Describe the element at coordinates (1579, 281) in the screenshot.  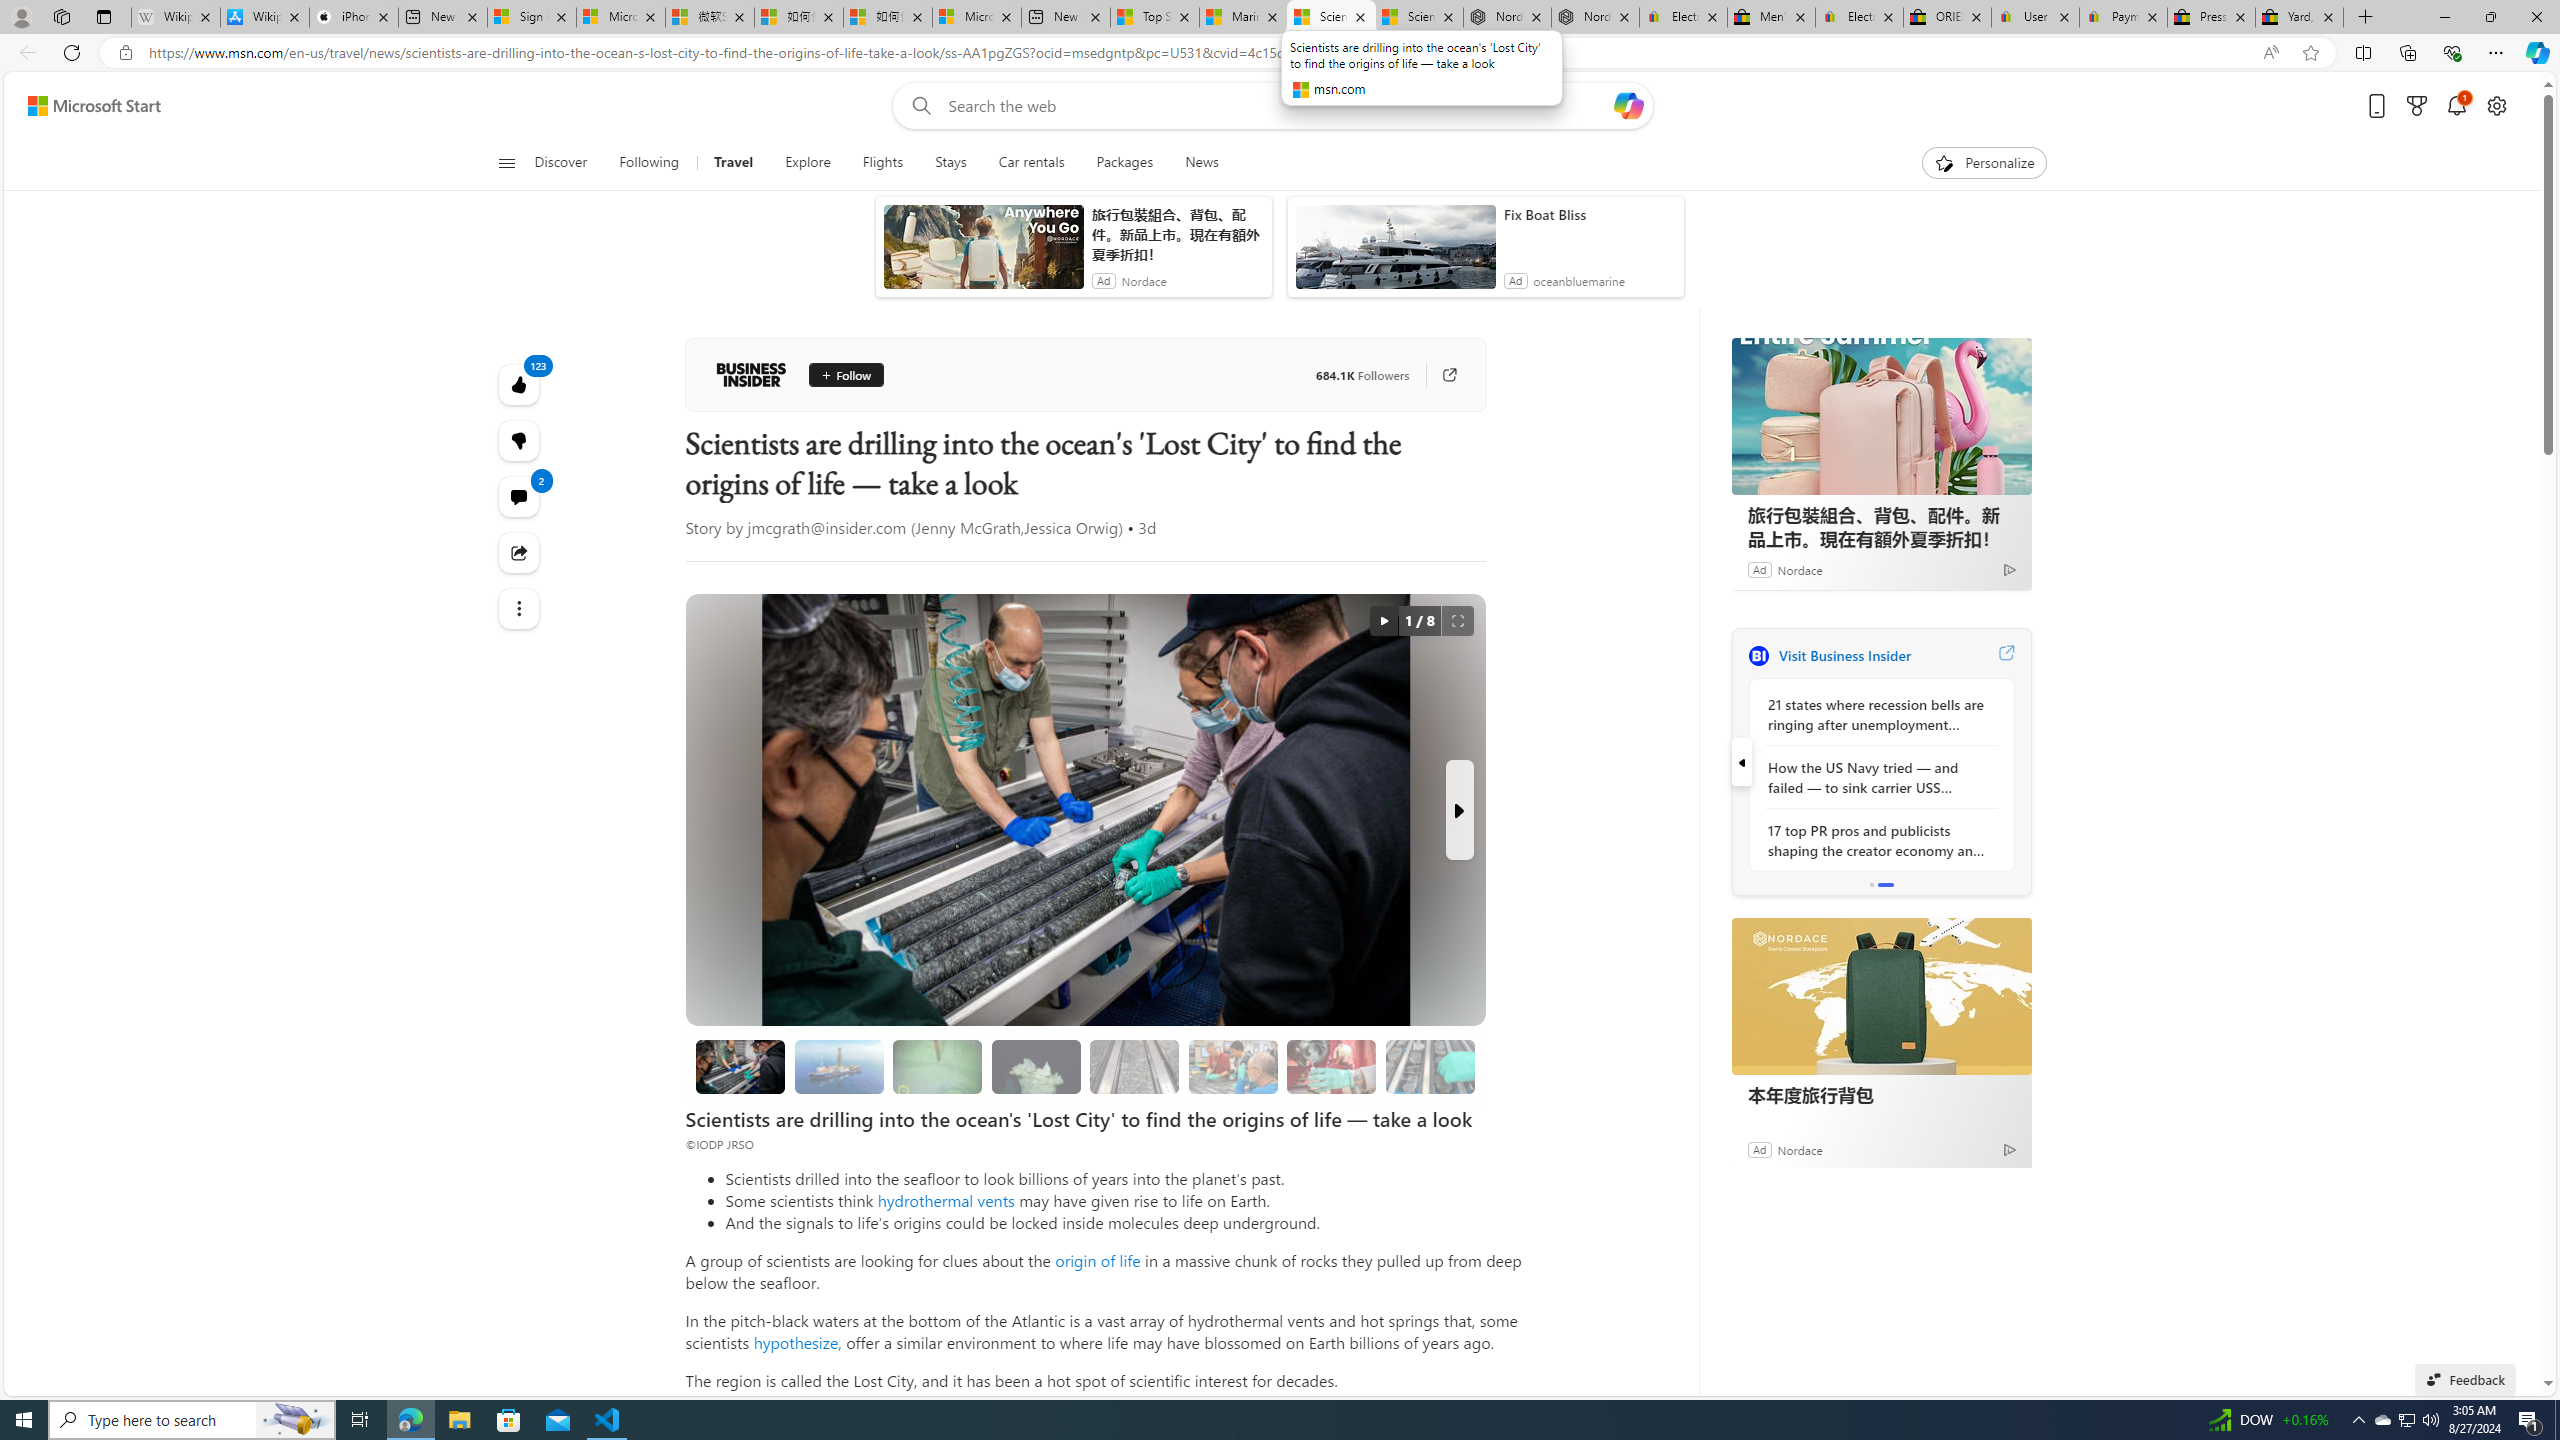
I see `oceanbluemarine` at that location.